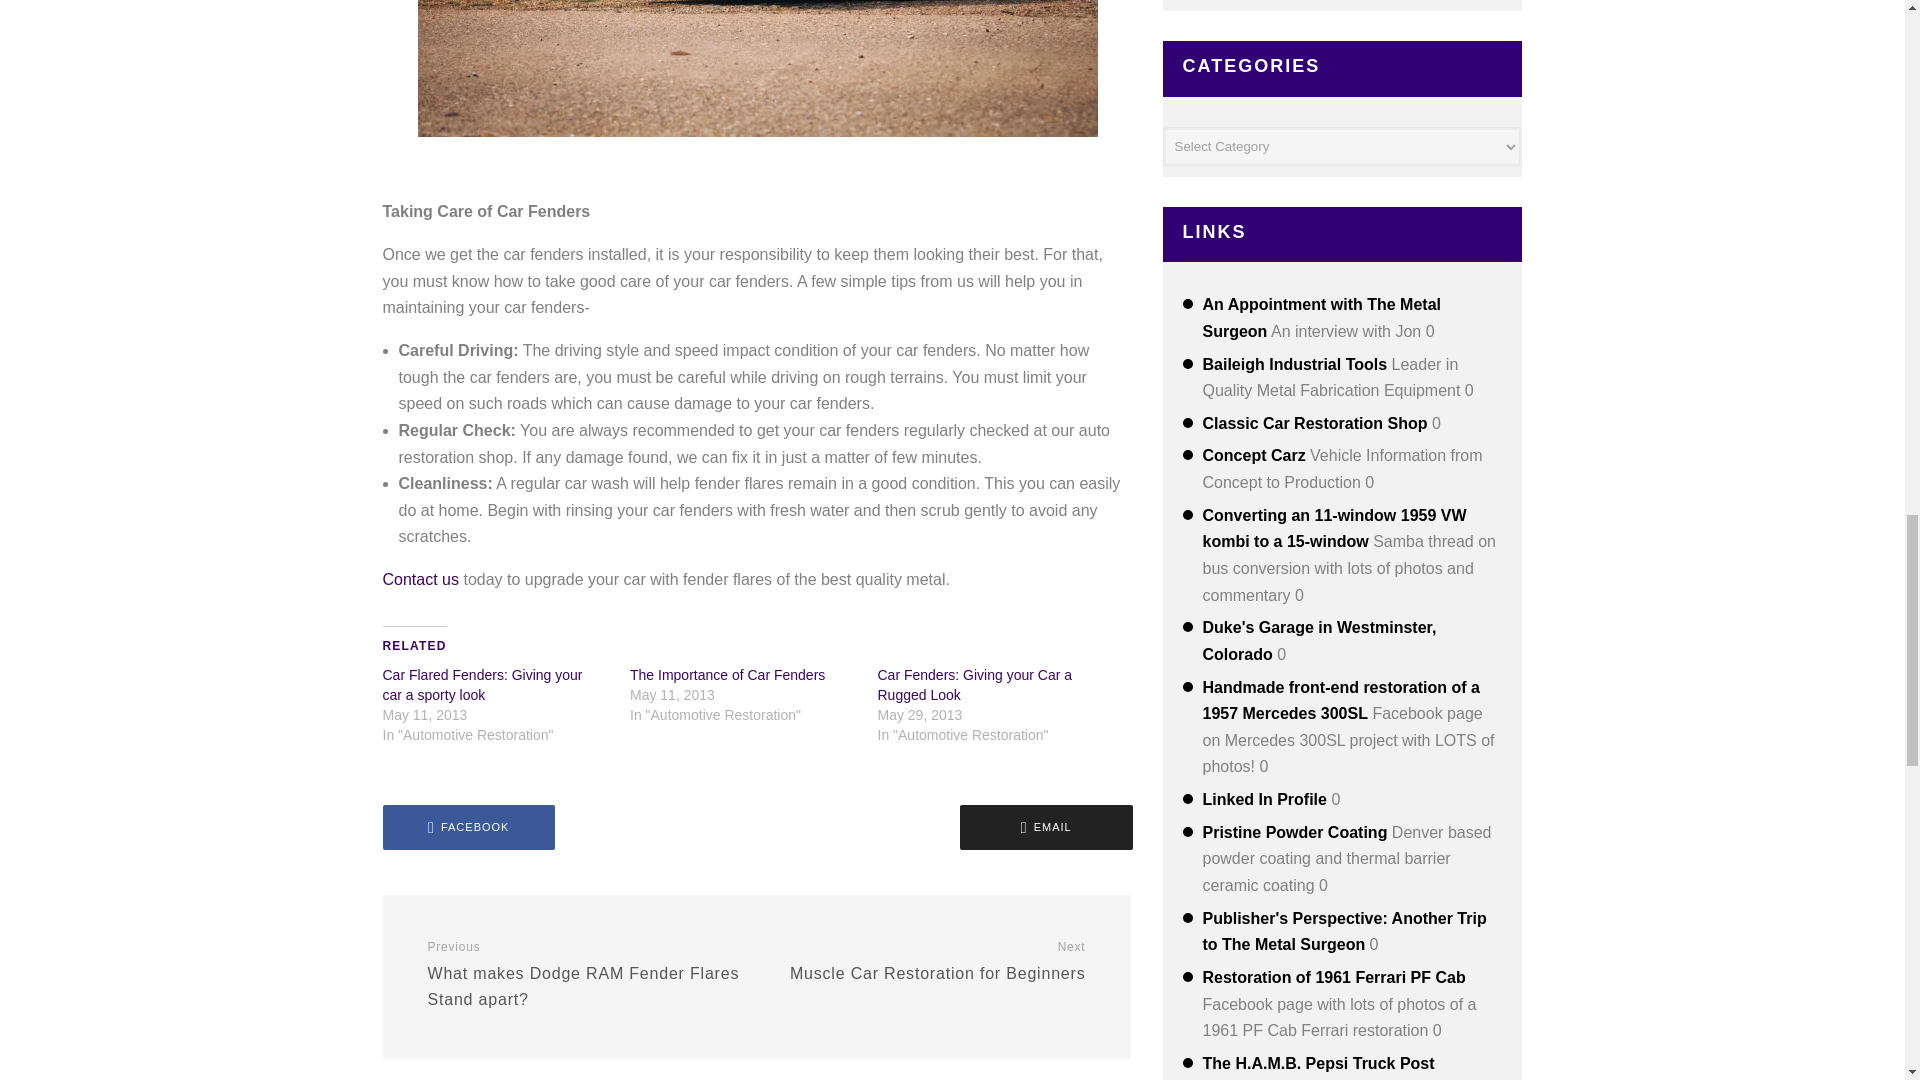 This screenshot has width=1920, height=1080. What do you see at coordinates (482, 685) in the screenshot?
I see `An interview with Jon` at bounding box center [482, 685].